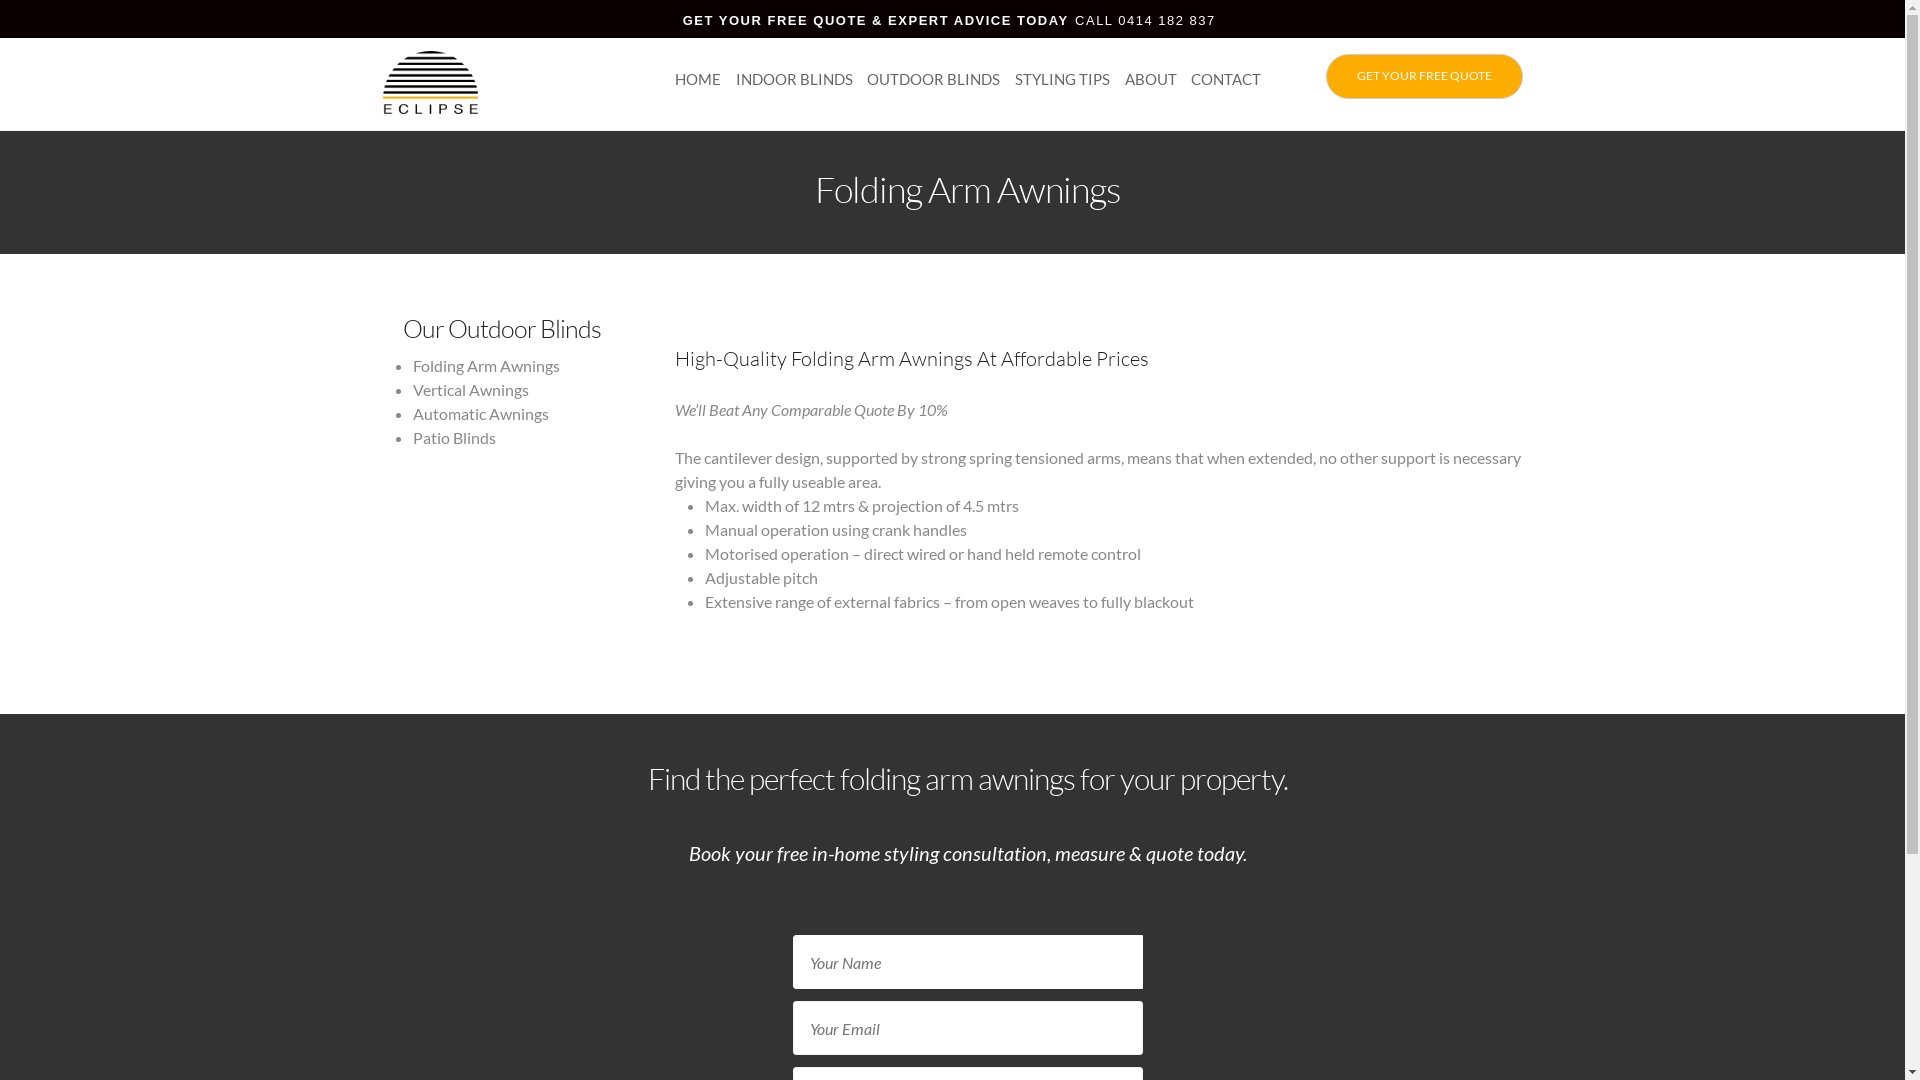  I want to click on OUTDOOR BLINDS, so click(934, 79).